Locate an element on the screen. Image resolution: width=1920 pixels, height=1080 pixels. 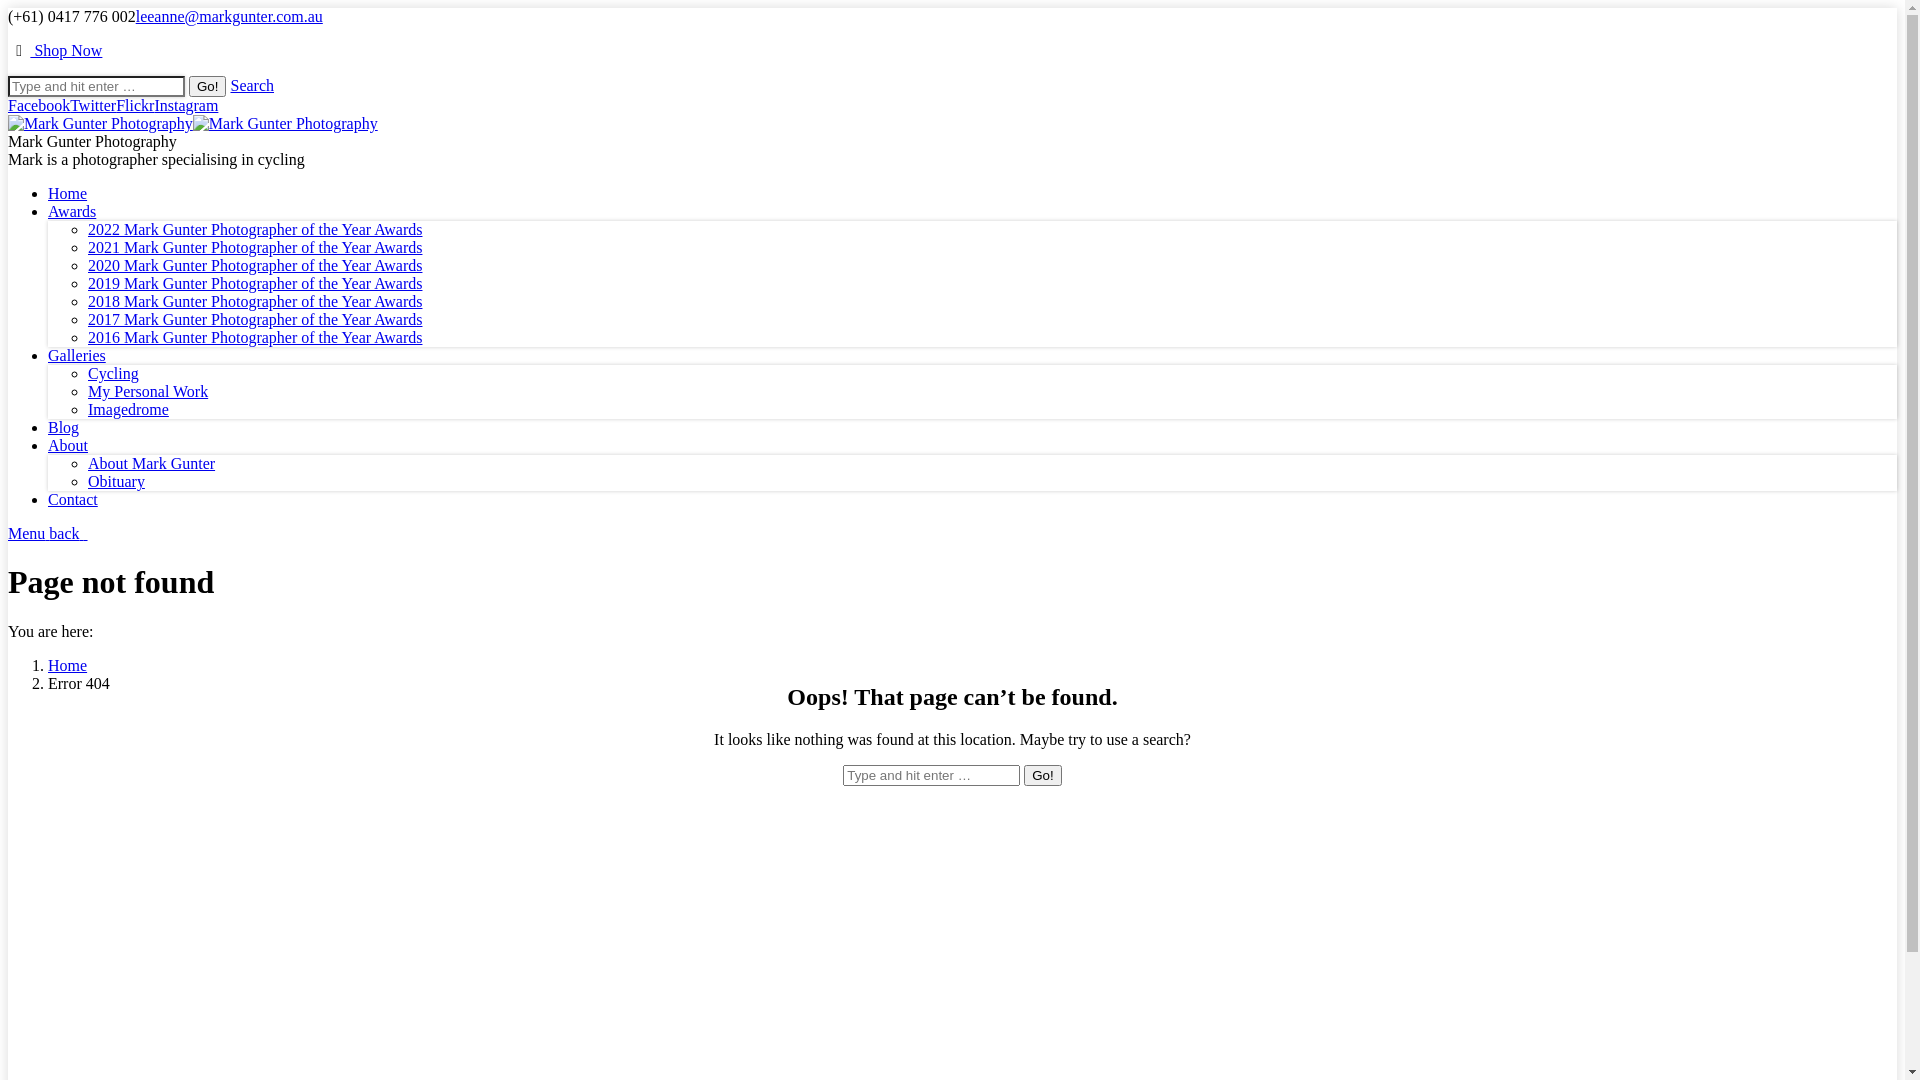
Galleries is located at coordinates (77, 356).